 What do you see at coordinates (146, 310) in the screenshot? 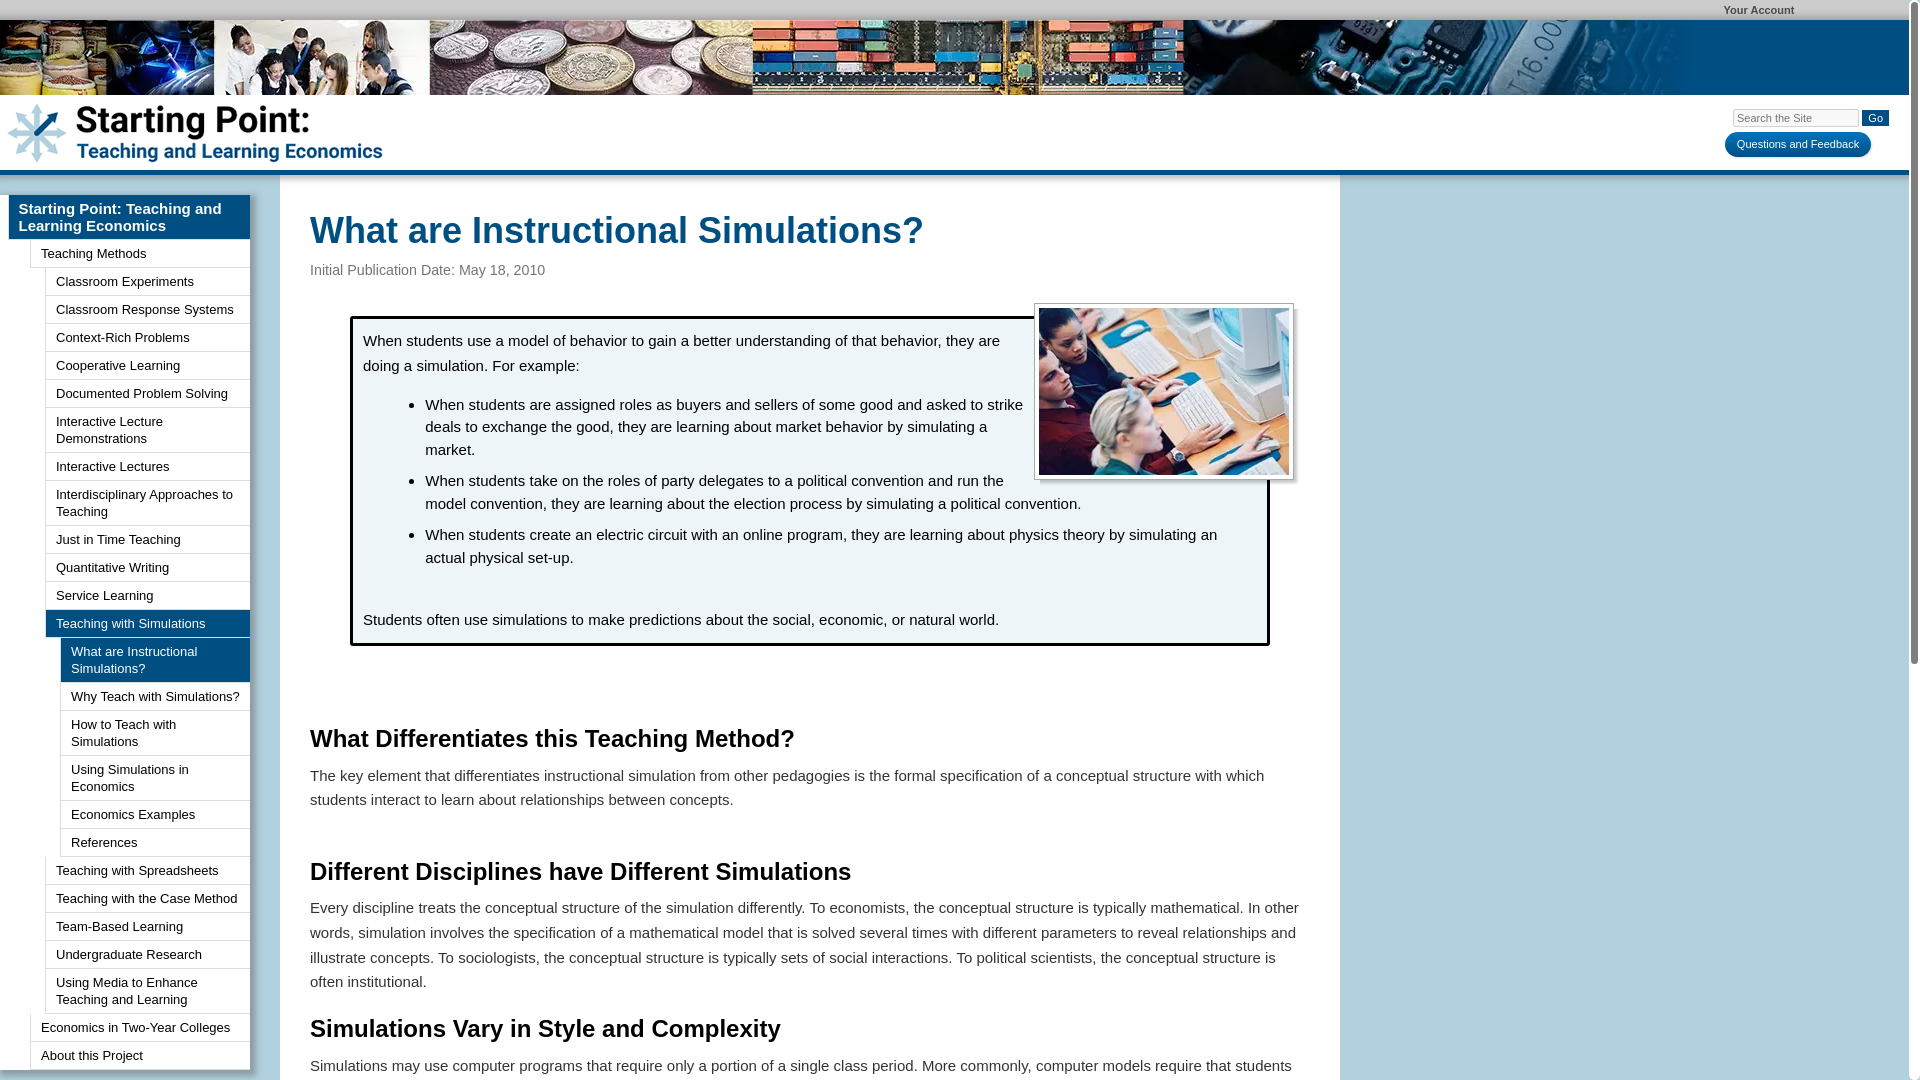
I see `Classroom Response Systems` at bounding box center [146, 310].